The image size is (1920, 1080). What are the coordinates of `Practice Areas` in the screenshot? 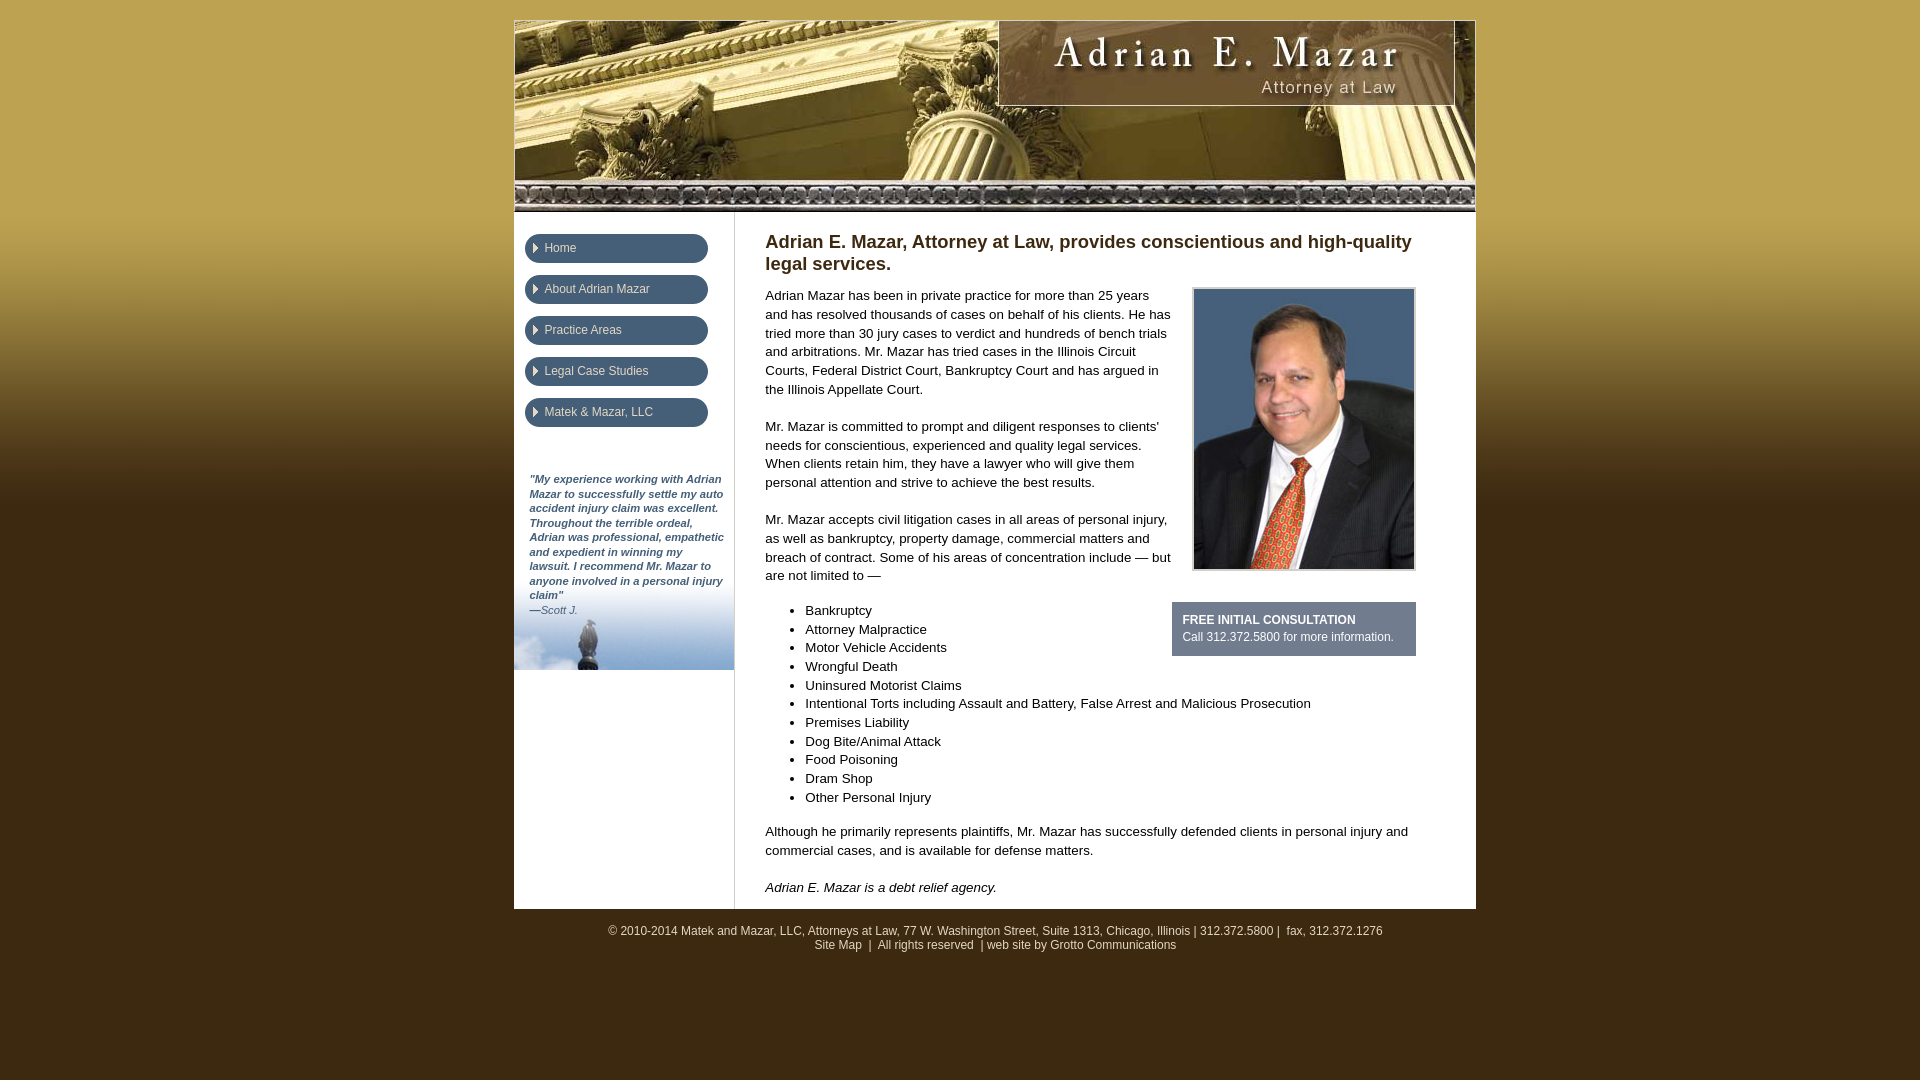 It's located at (626, 334).